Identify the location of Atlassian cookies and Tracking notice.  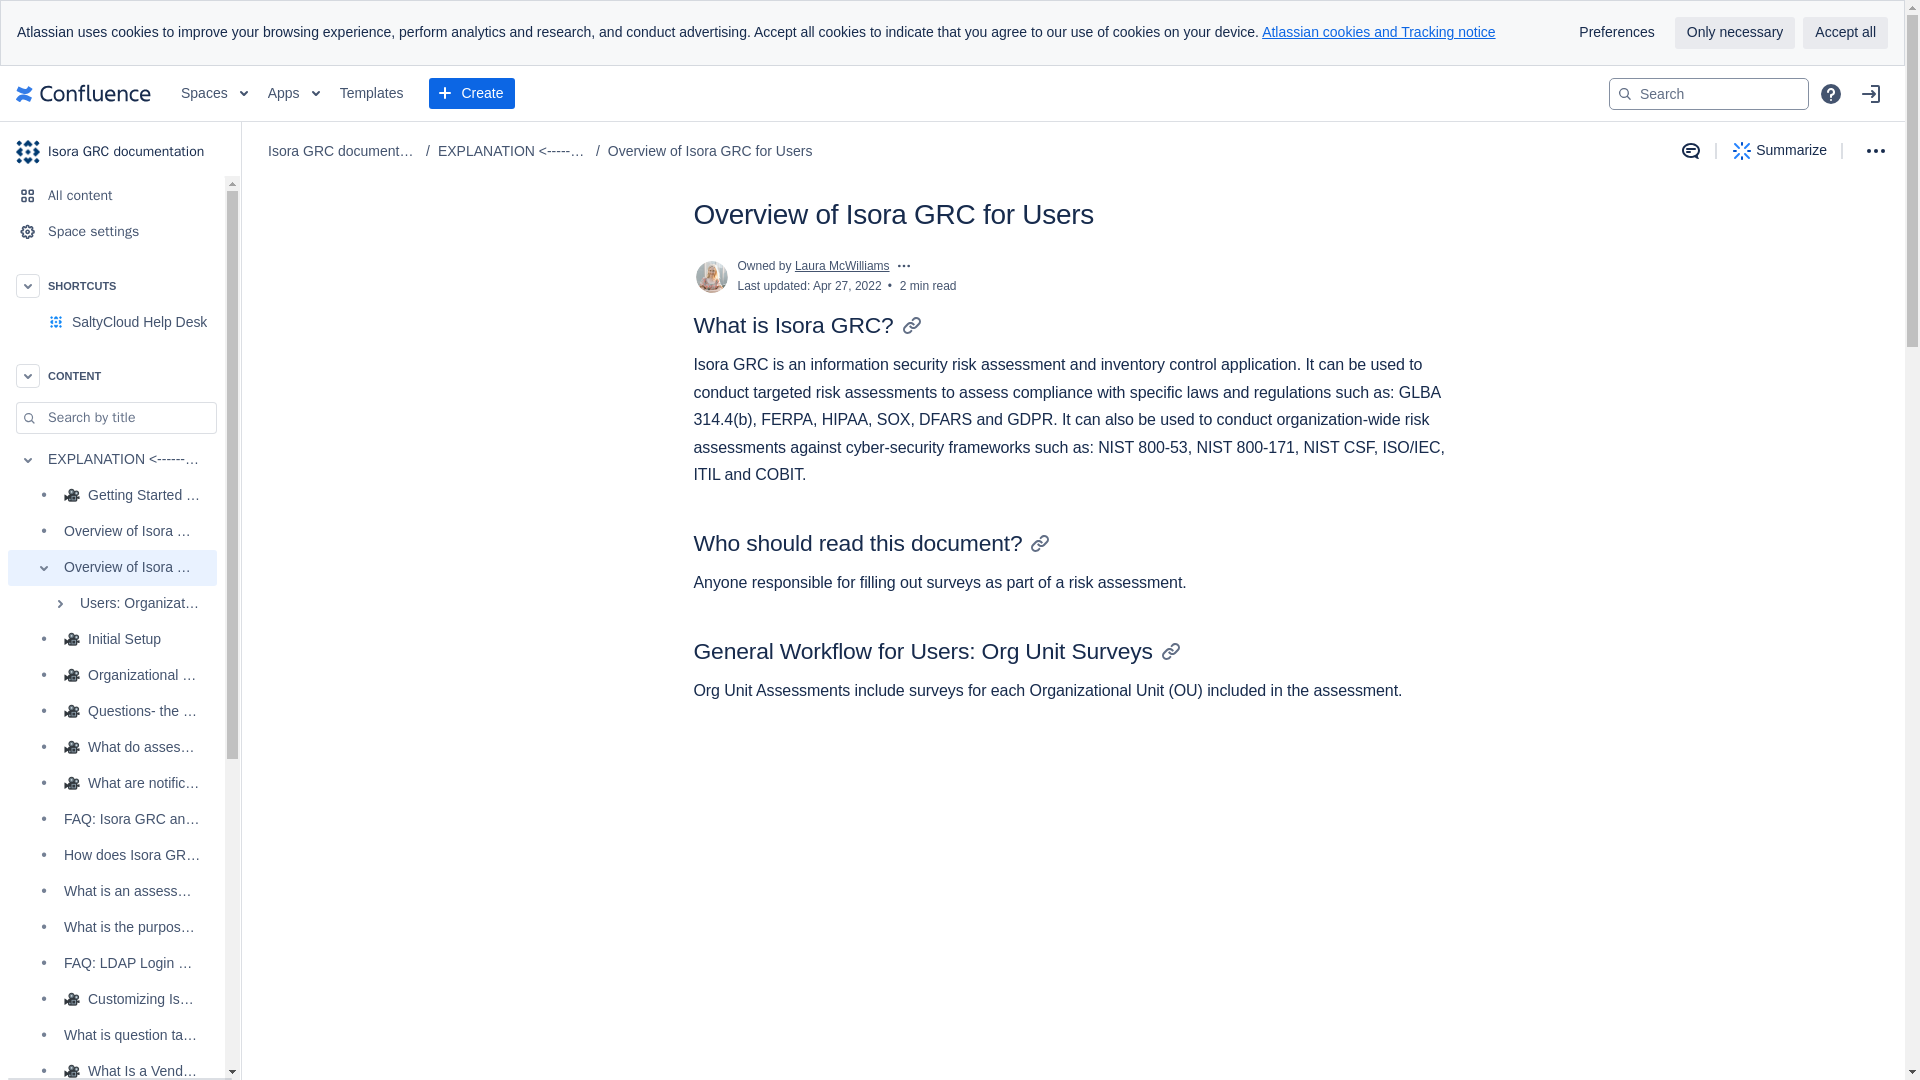
(1378, 31).